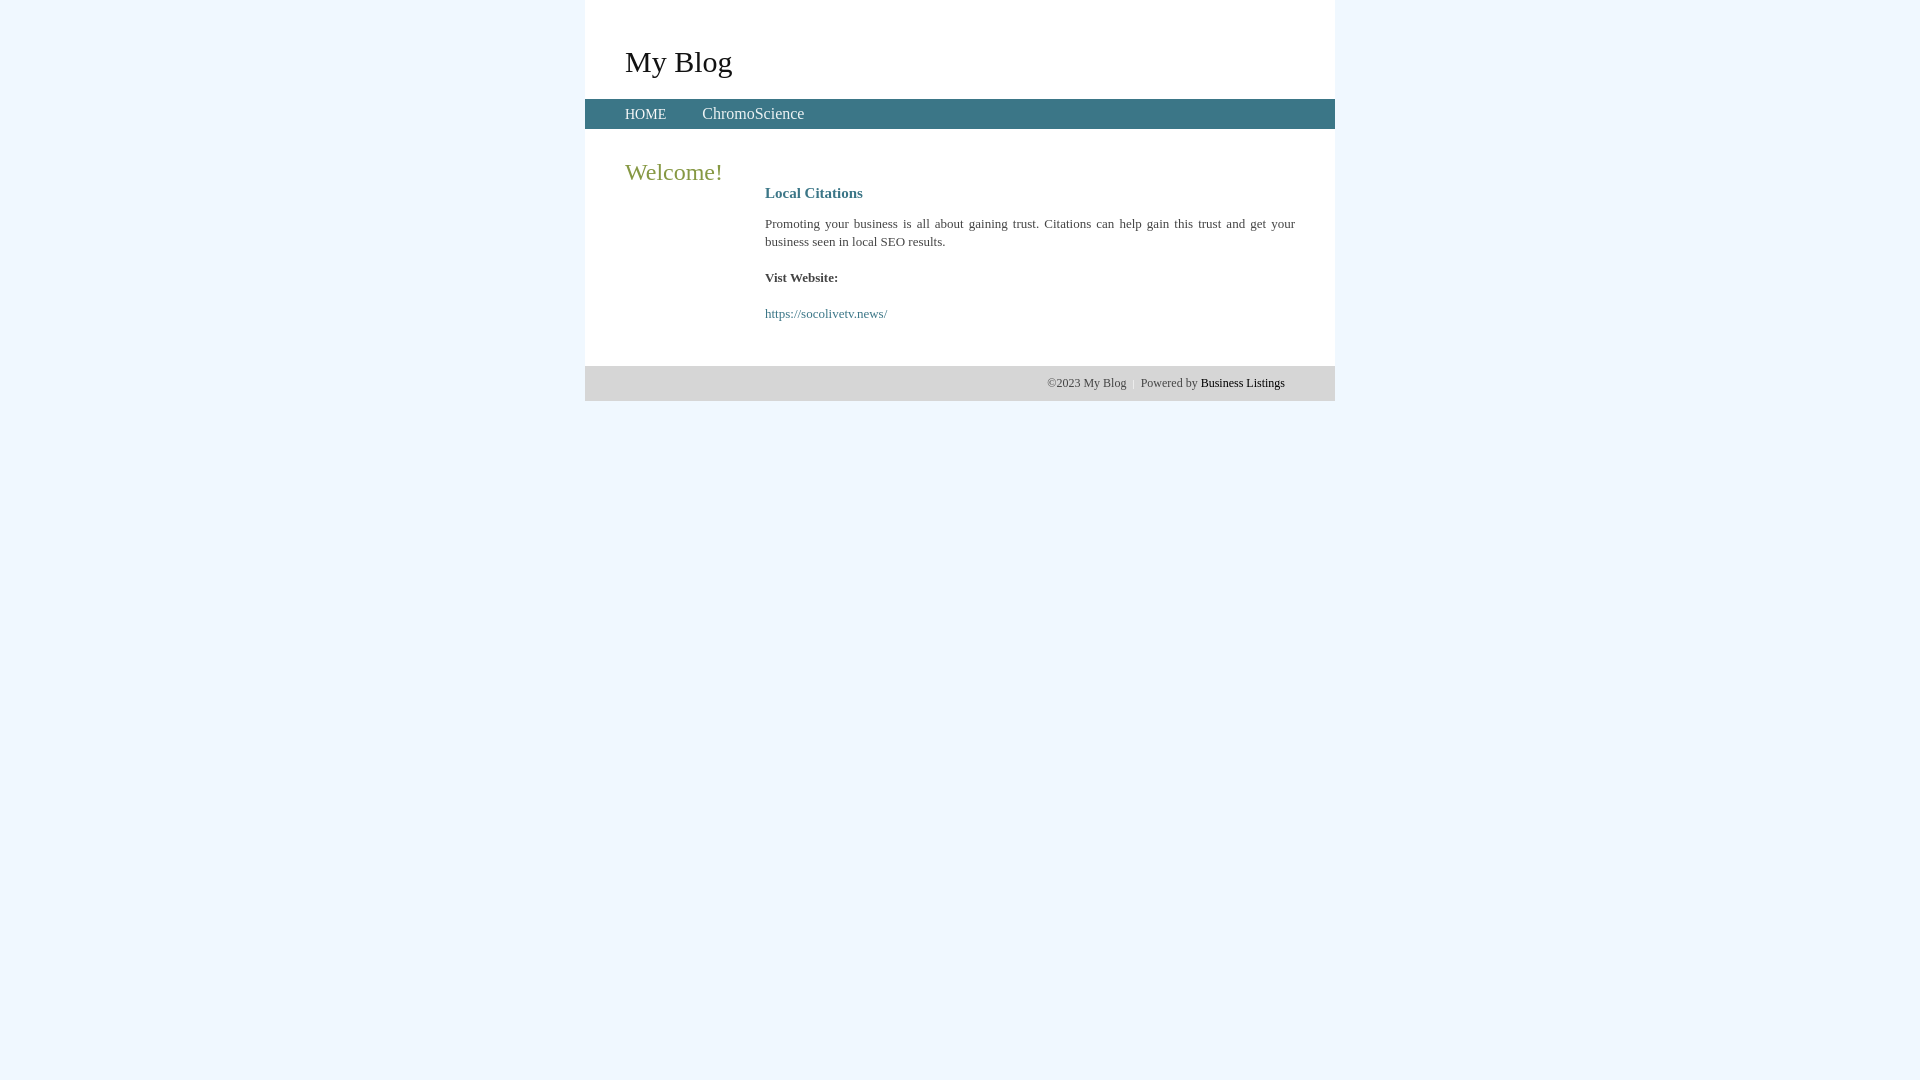 The width and height of the screenshot is (1920, 1080). Describe the element at coordinates (753, 114) in the screenshot. I see `ChromoScience` at that location.